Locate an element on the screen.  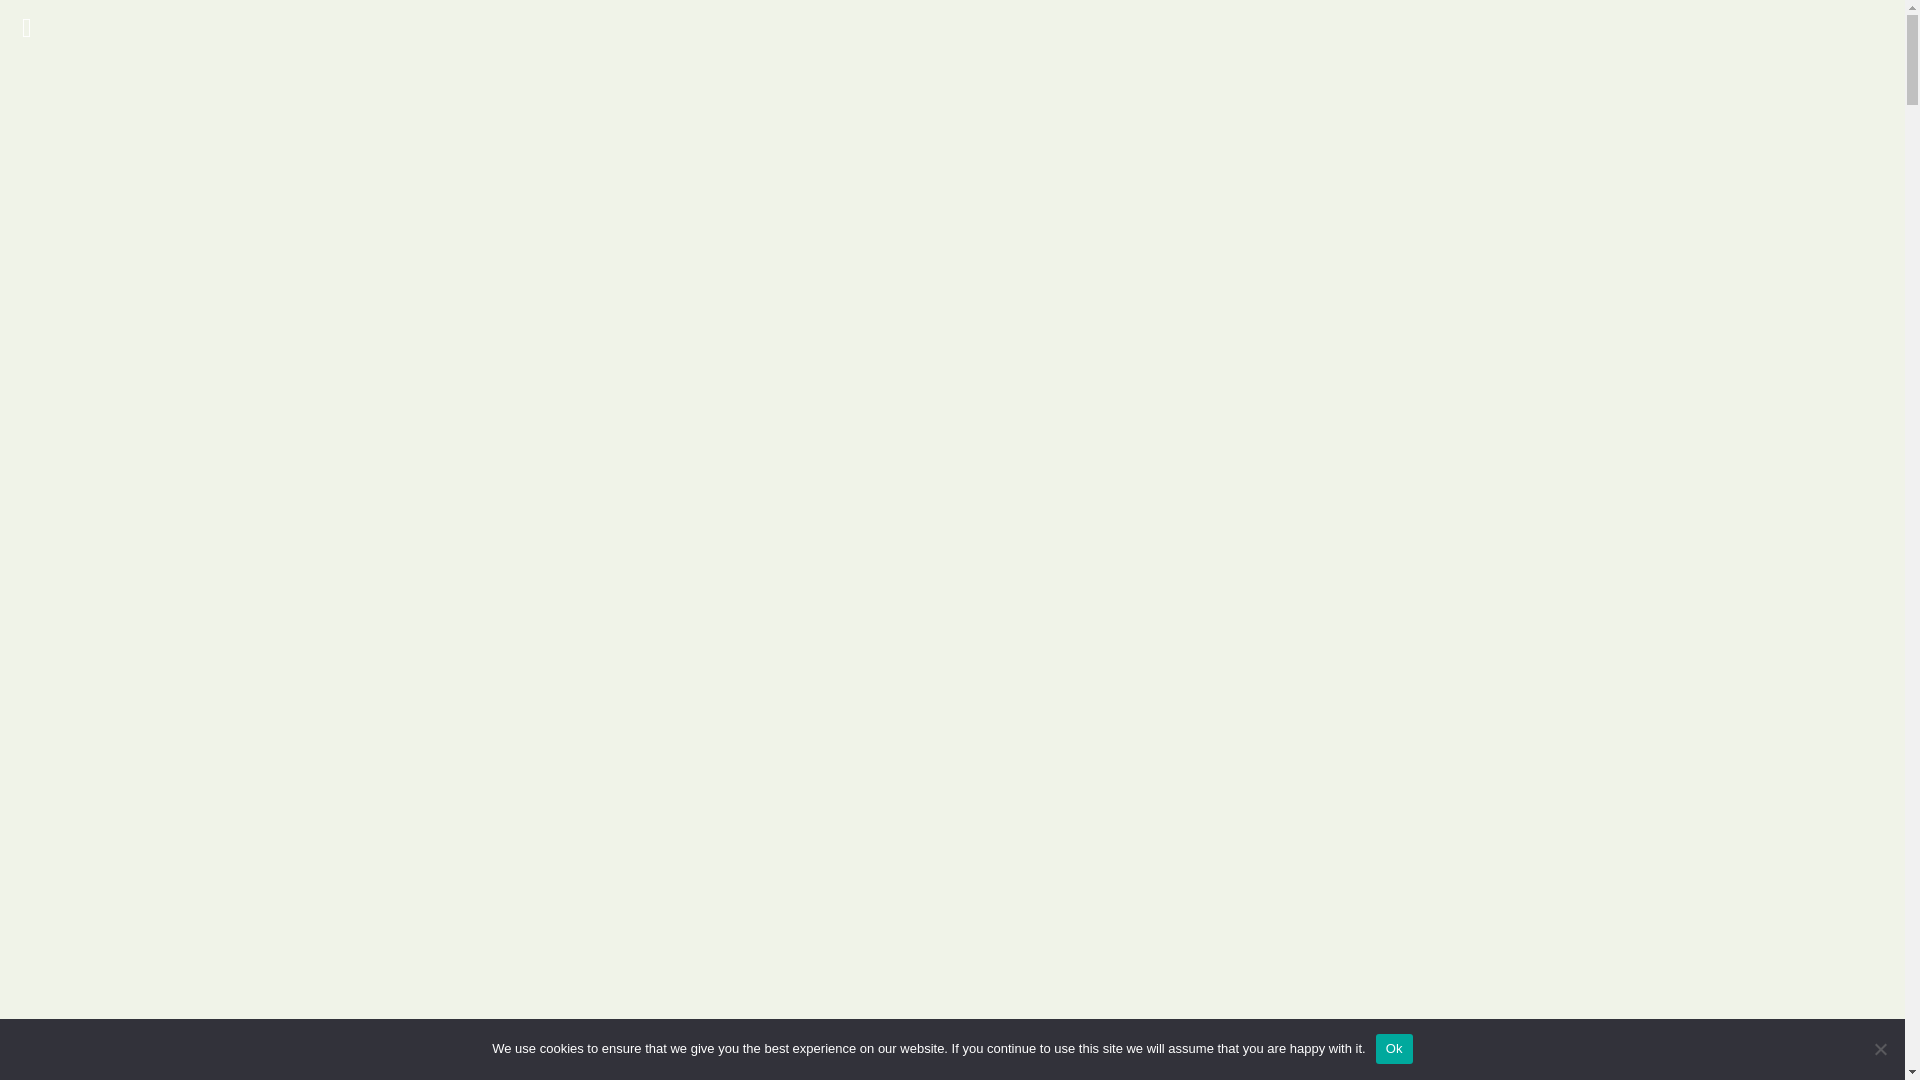
Main Menu is located at coordinates (32, 28).